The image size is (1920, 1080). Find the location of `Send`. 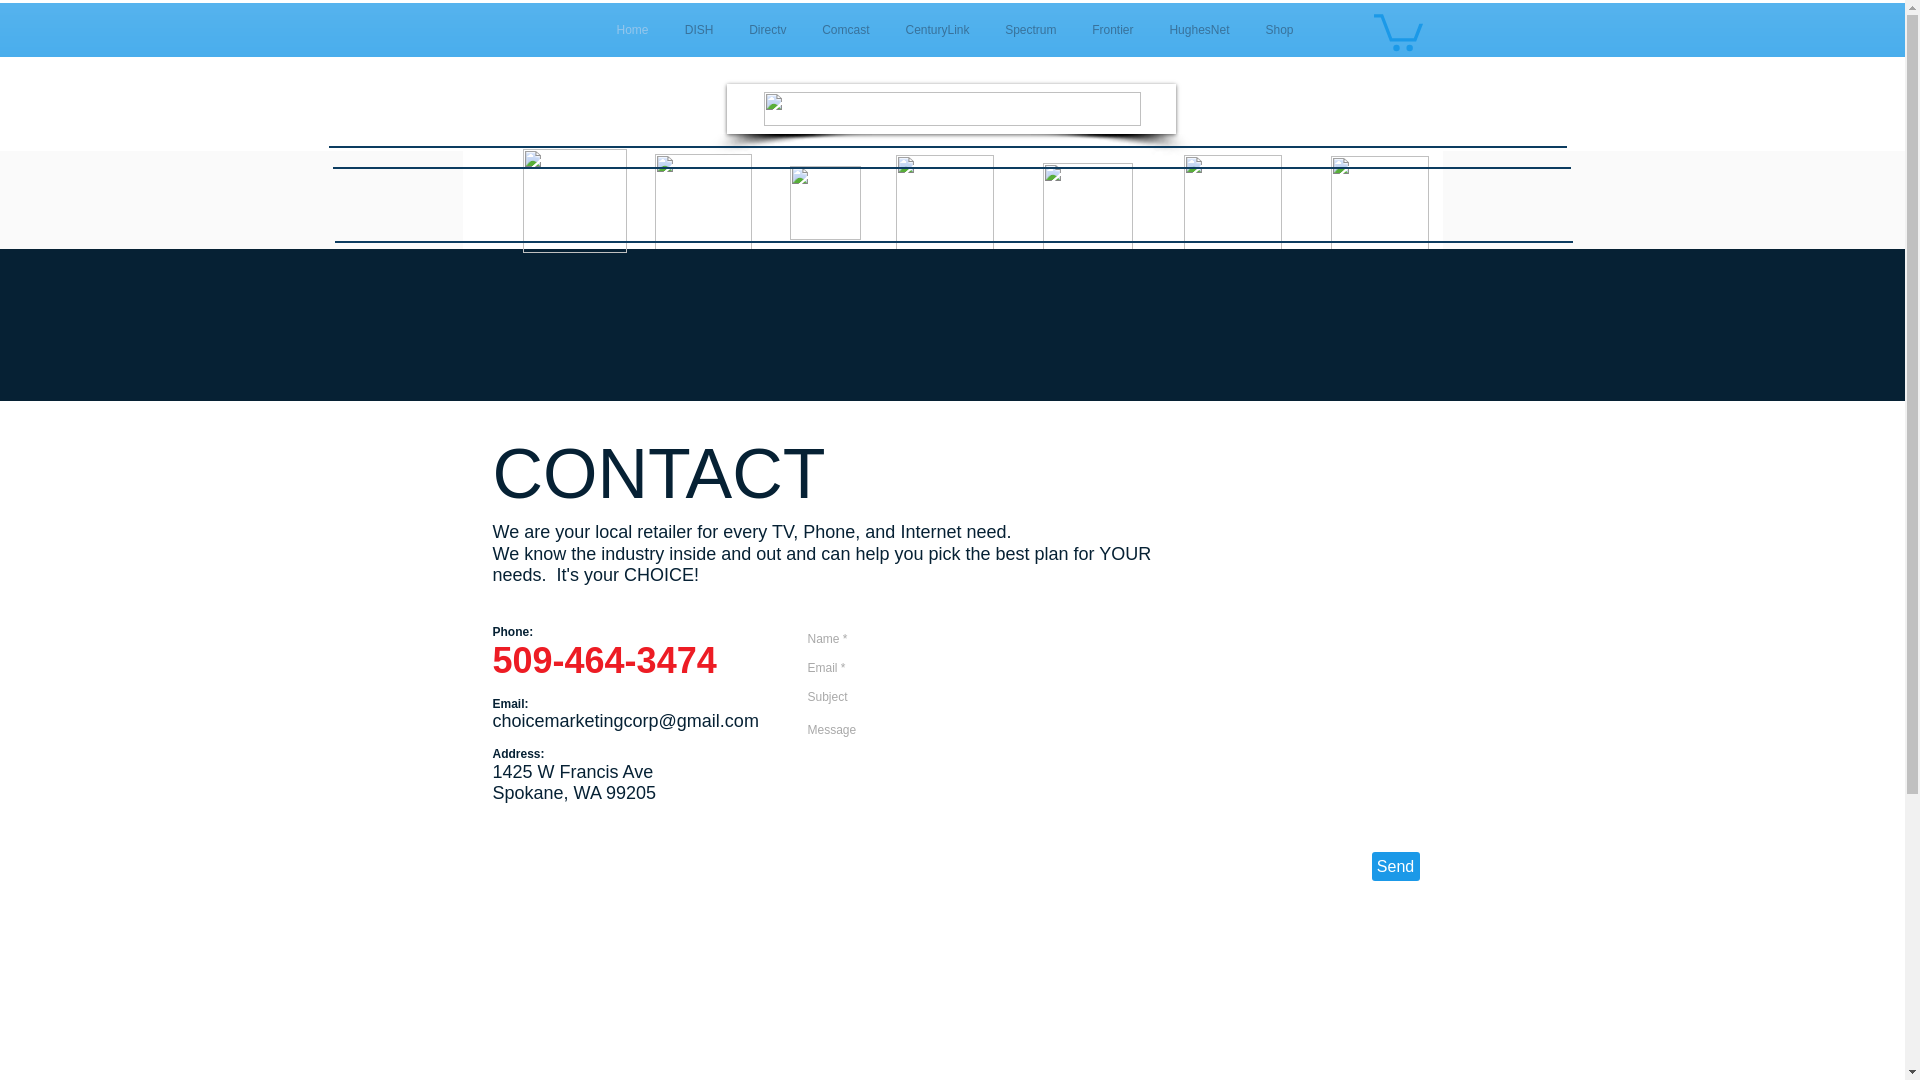

Send is located at coordinates (1396, 866).